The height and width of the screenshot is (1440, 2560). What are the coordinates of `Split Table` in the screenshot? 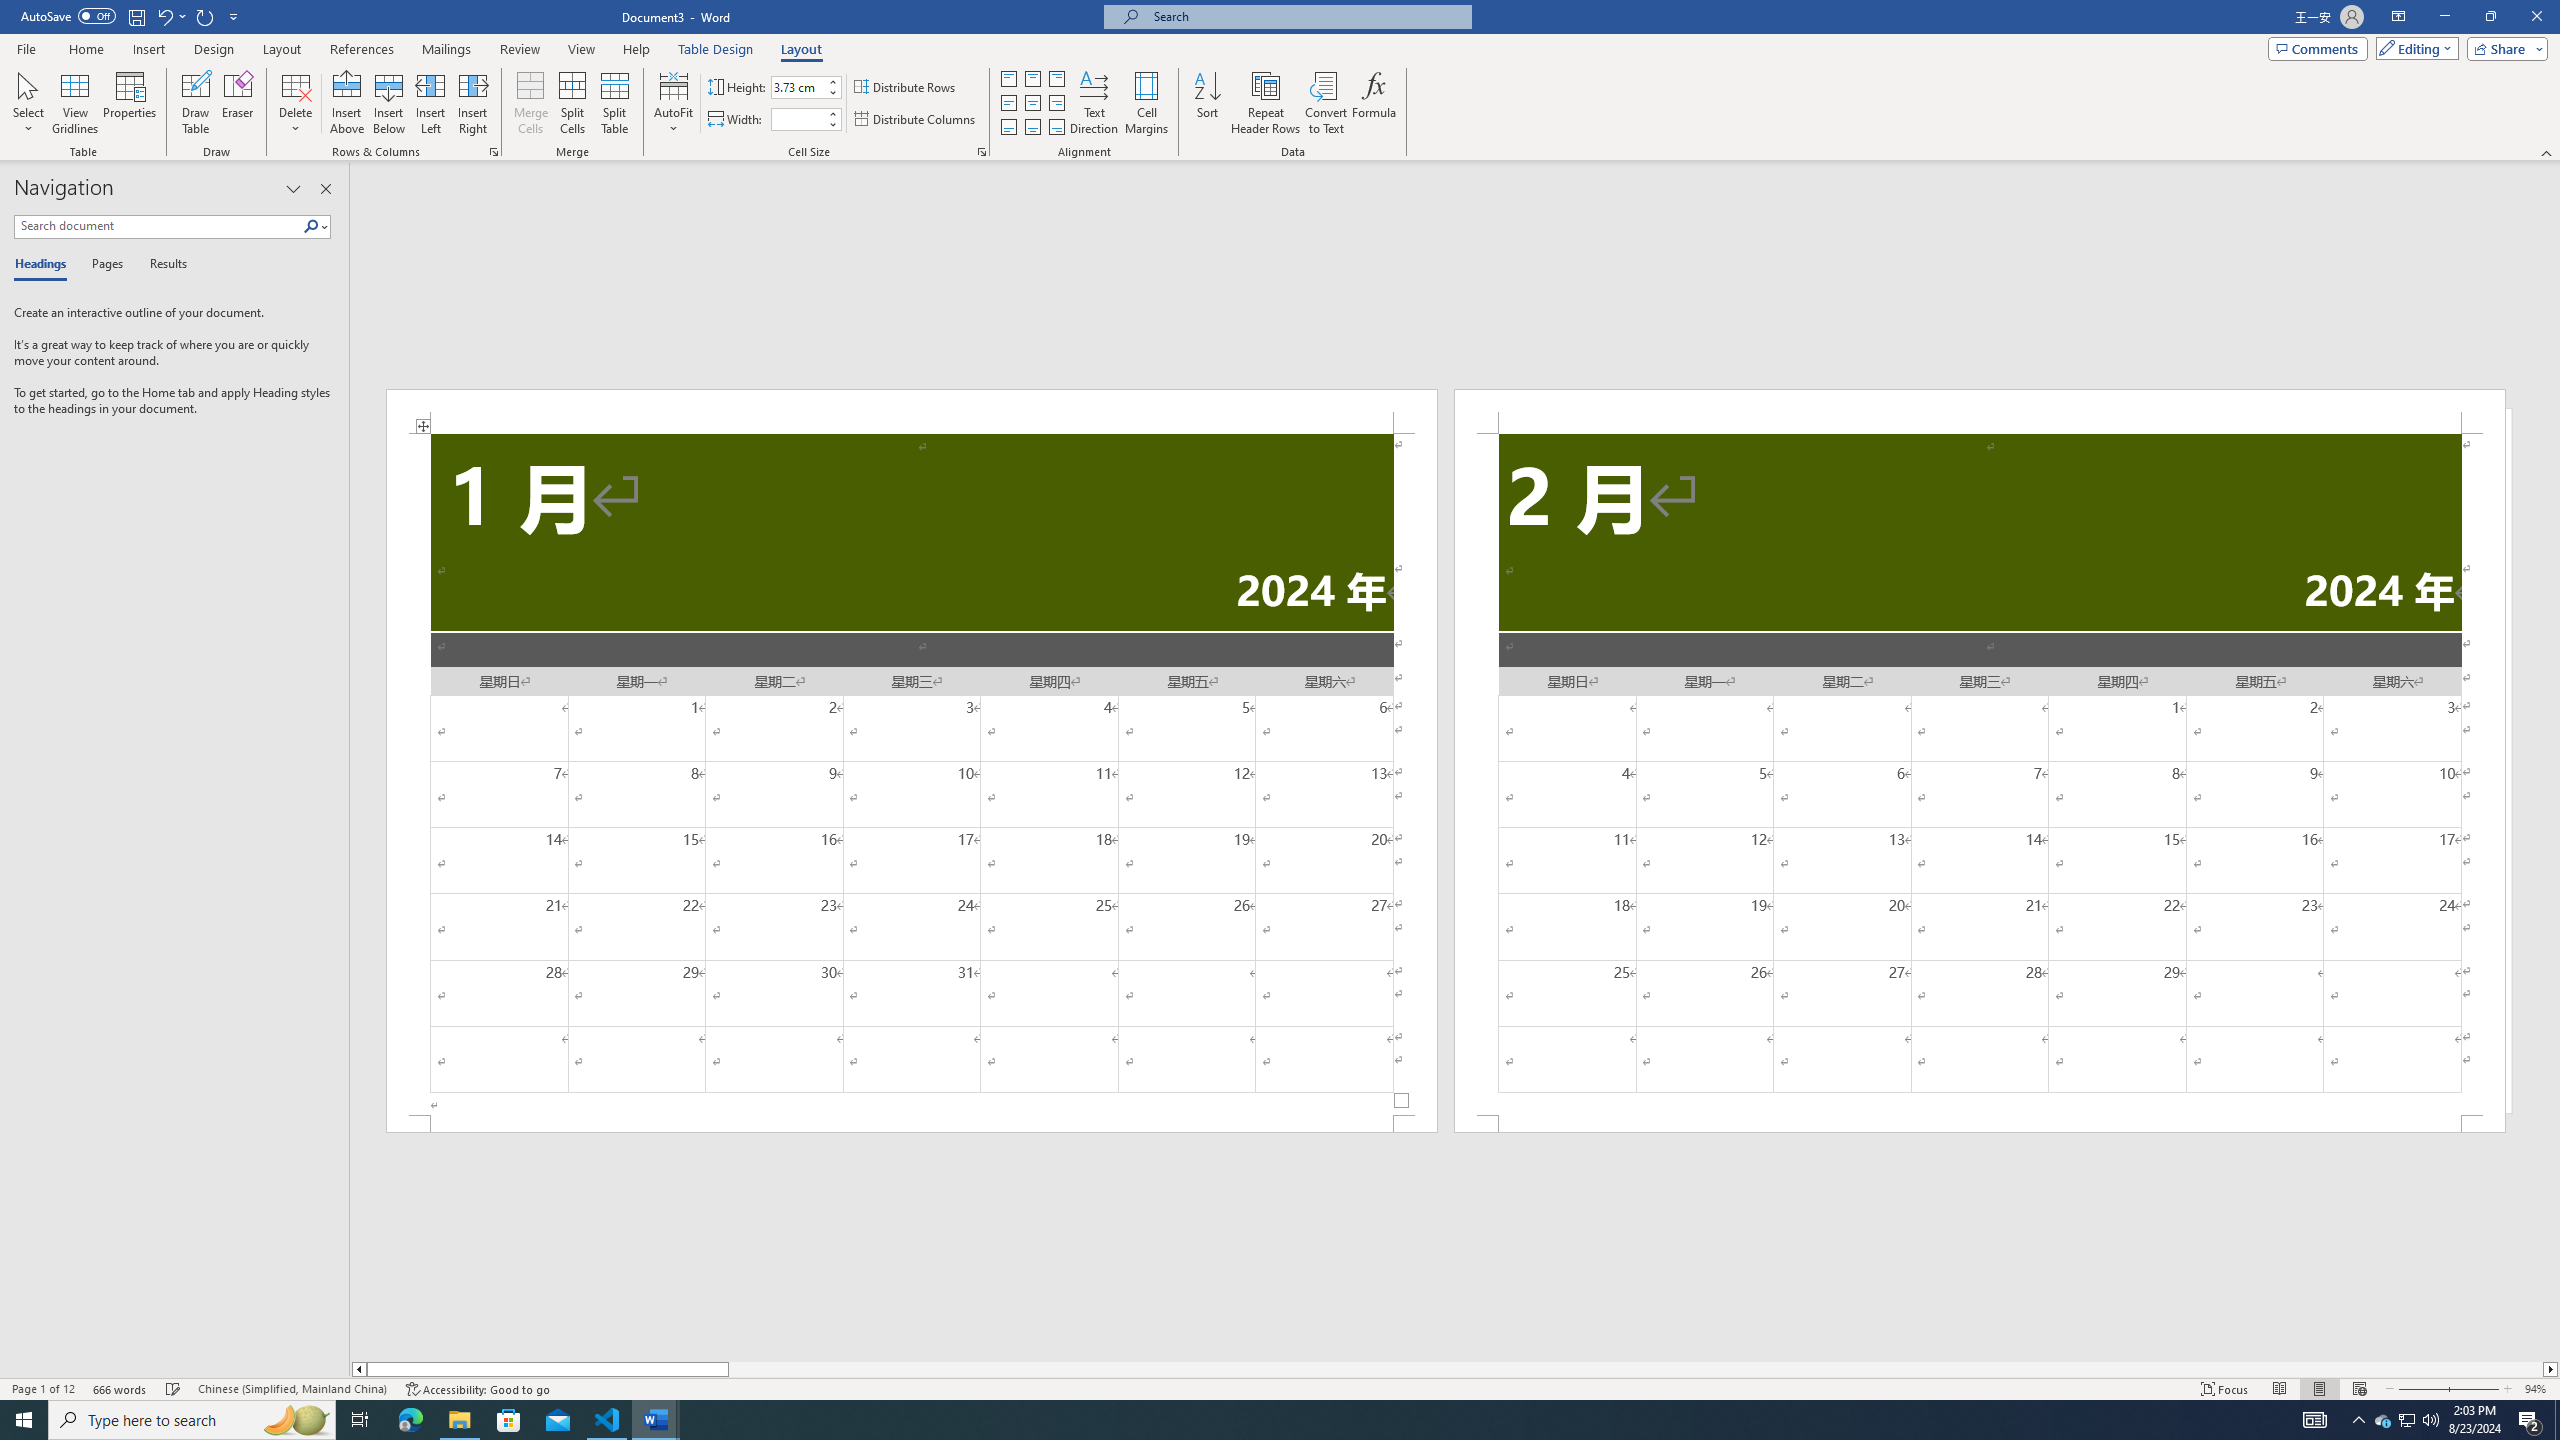 It's located at (614, 103).